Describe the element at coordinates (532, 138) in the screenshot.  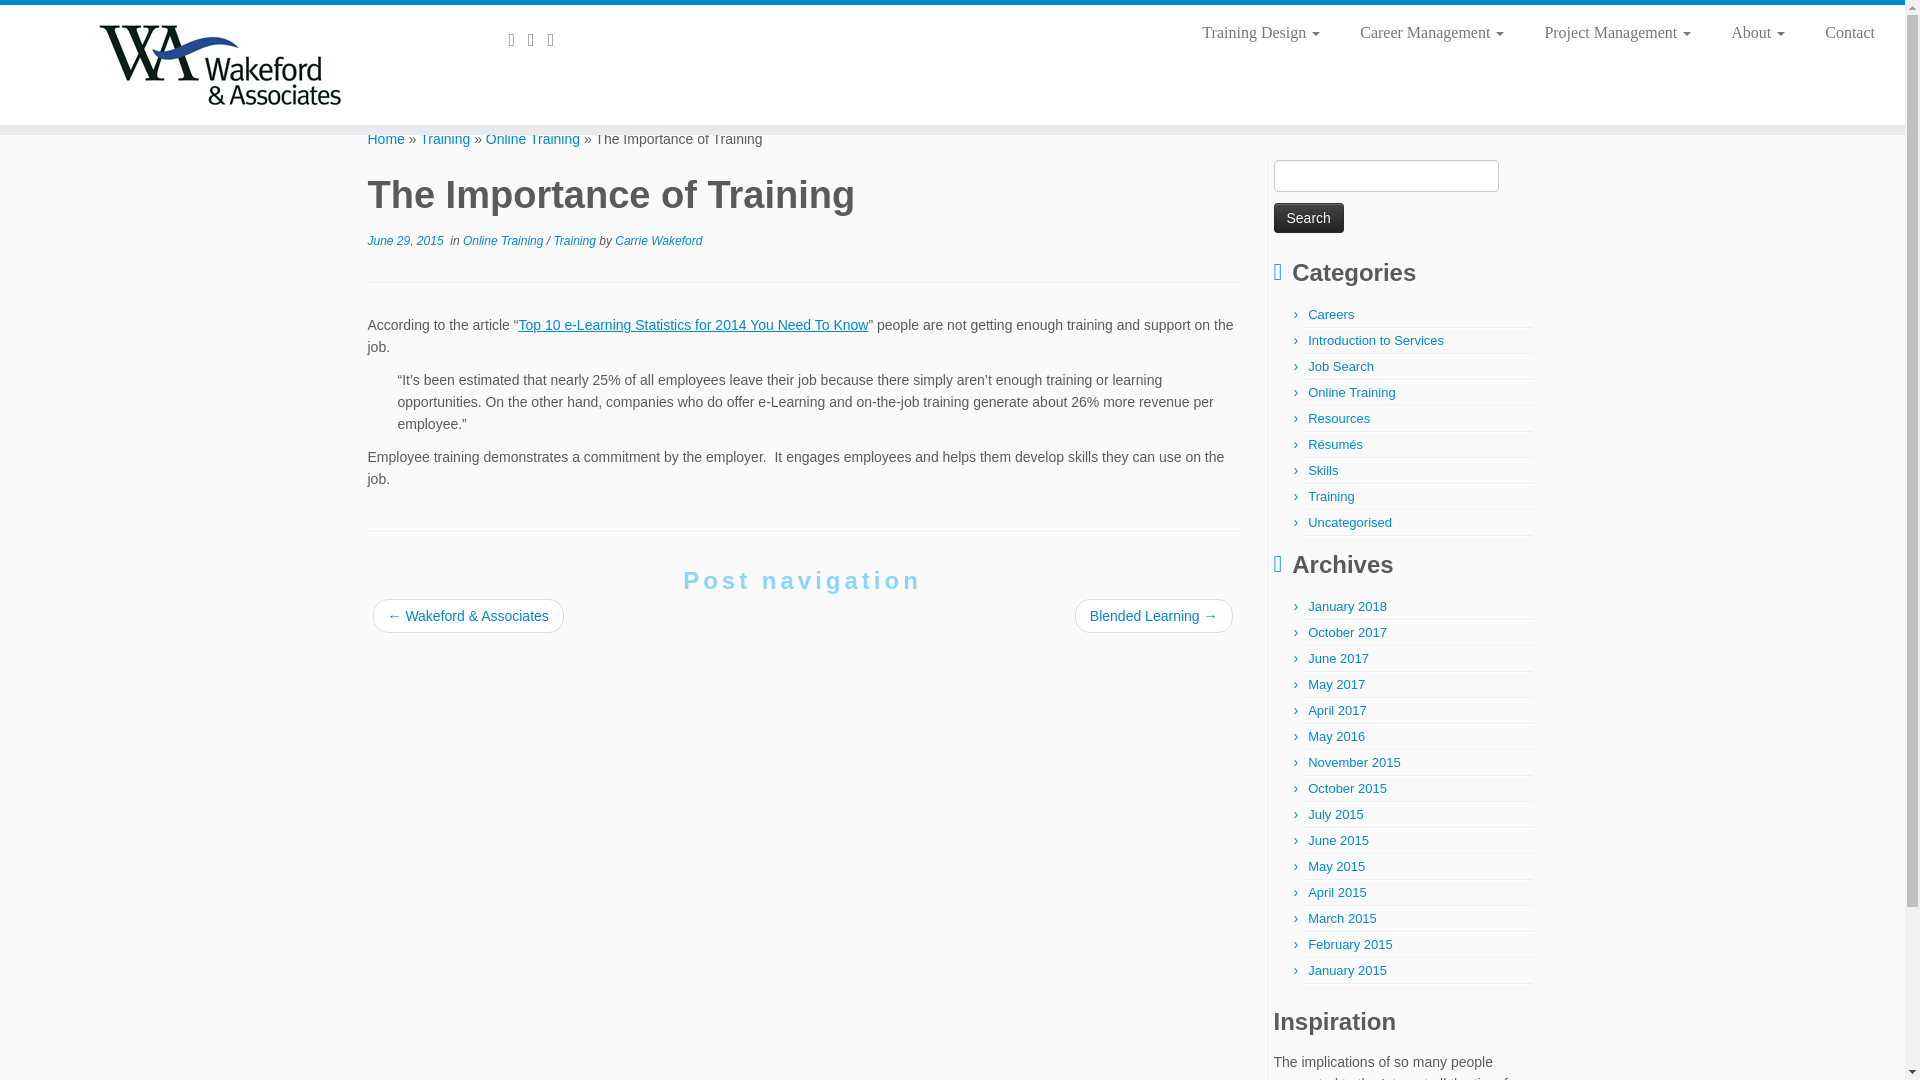
I see `Online Training` at that location.